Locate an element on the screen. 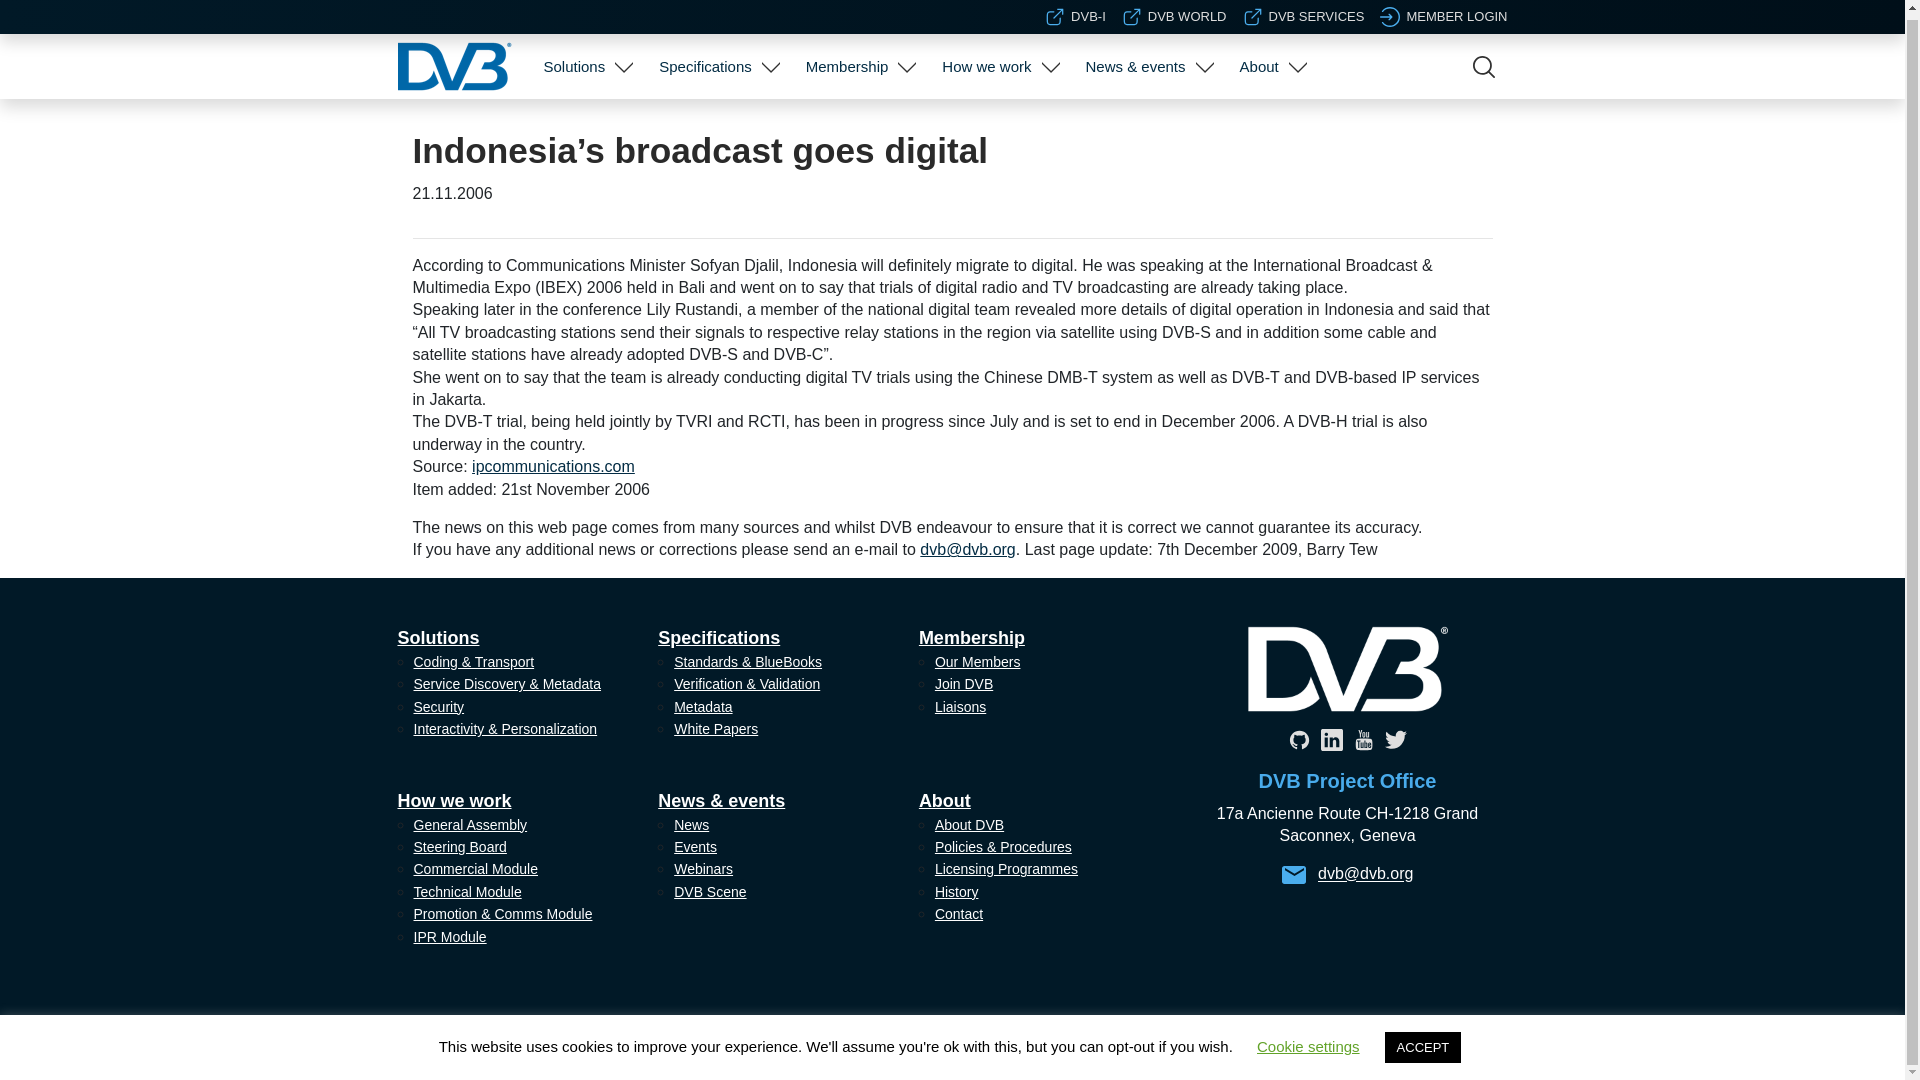 This screenshot has width=1920, height=1080. DVB-I is located at coordinates (1074, 12).